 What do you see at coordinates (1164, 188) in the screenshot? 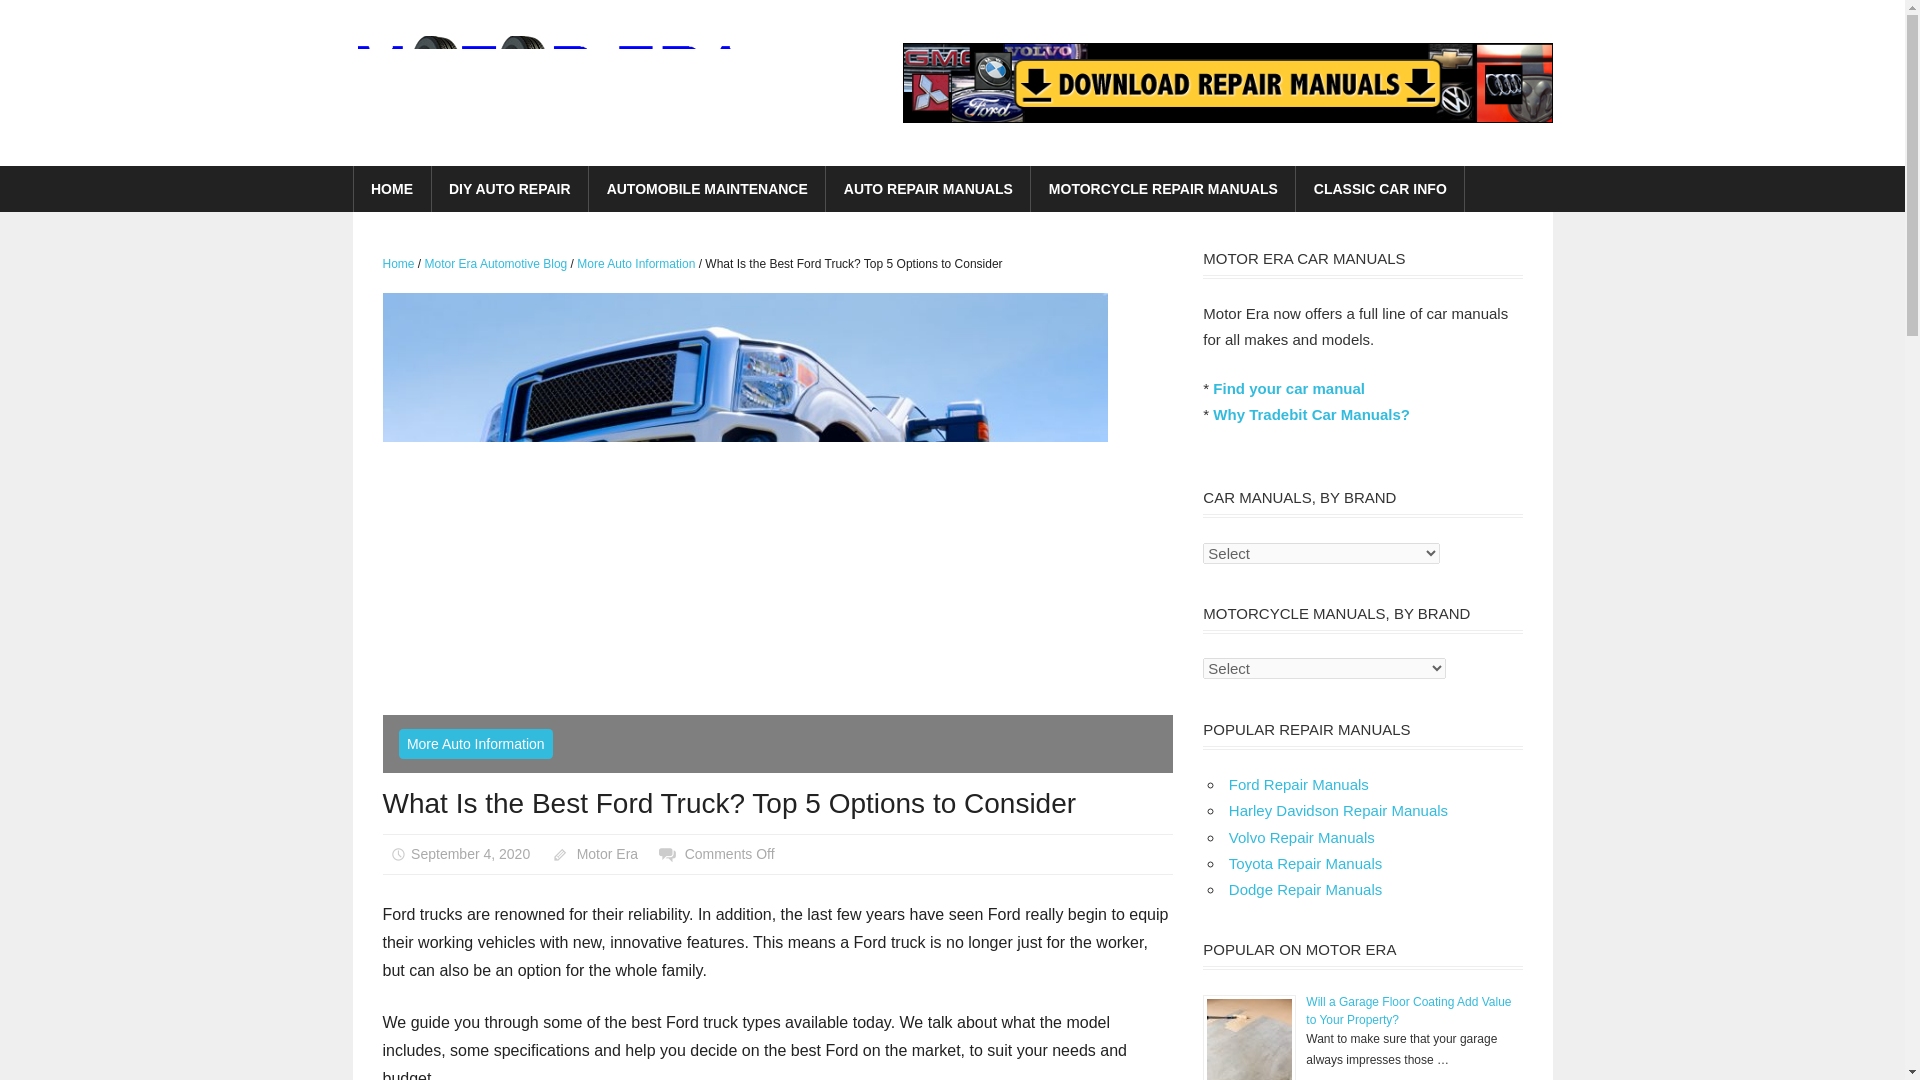
I see `MOTORCYCLE REPAIR MANUALS` at bounding box center [1164, 188].